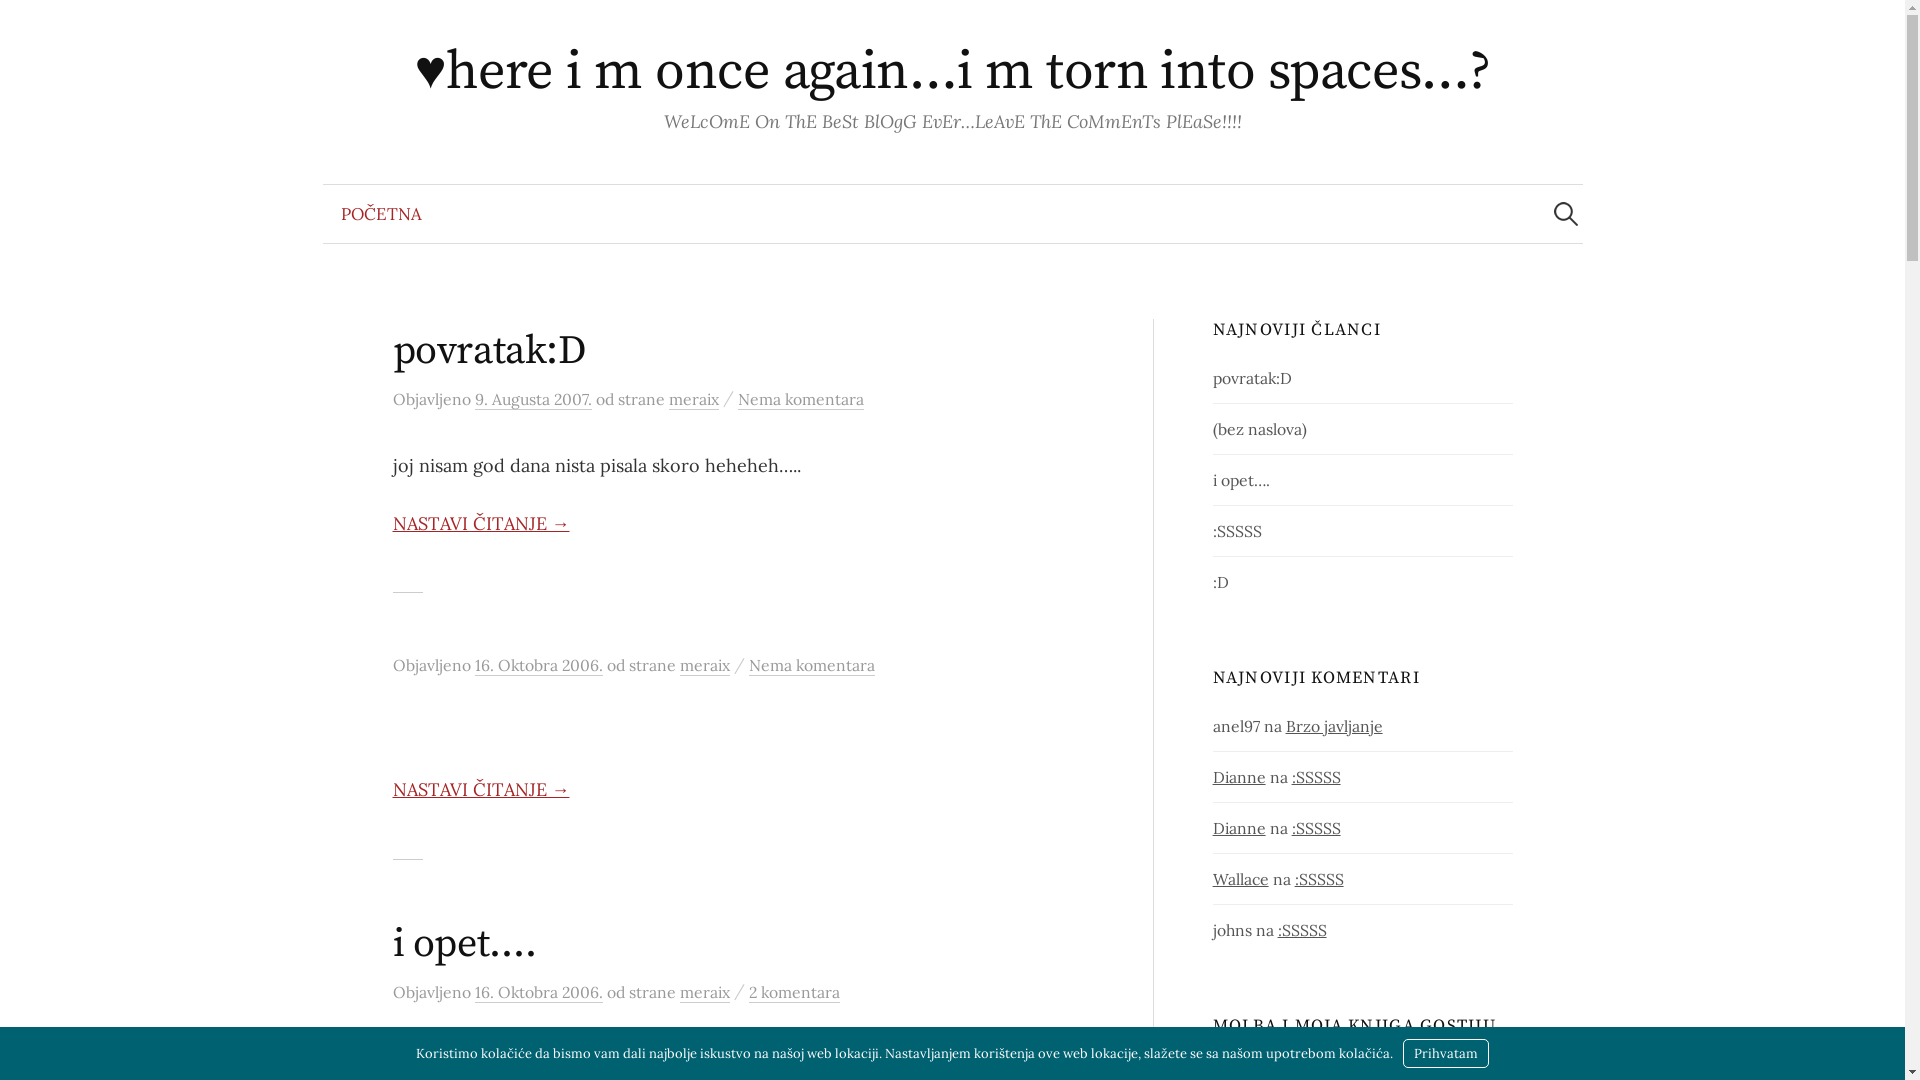  Describe the element at coordinates (25, 25) in the screenshot. I see `Pretraga` at that location.